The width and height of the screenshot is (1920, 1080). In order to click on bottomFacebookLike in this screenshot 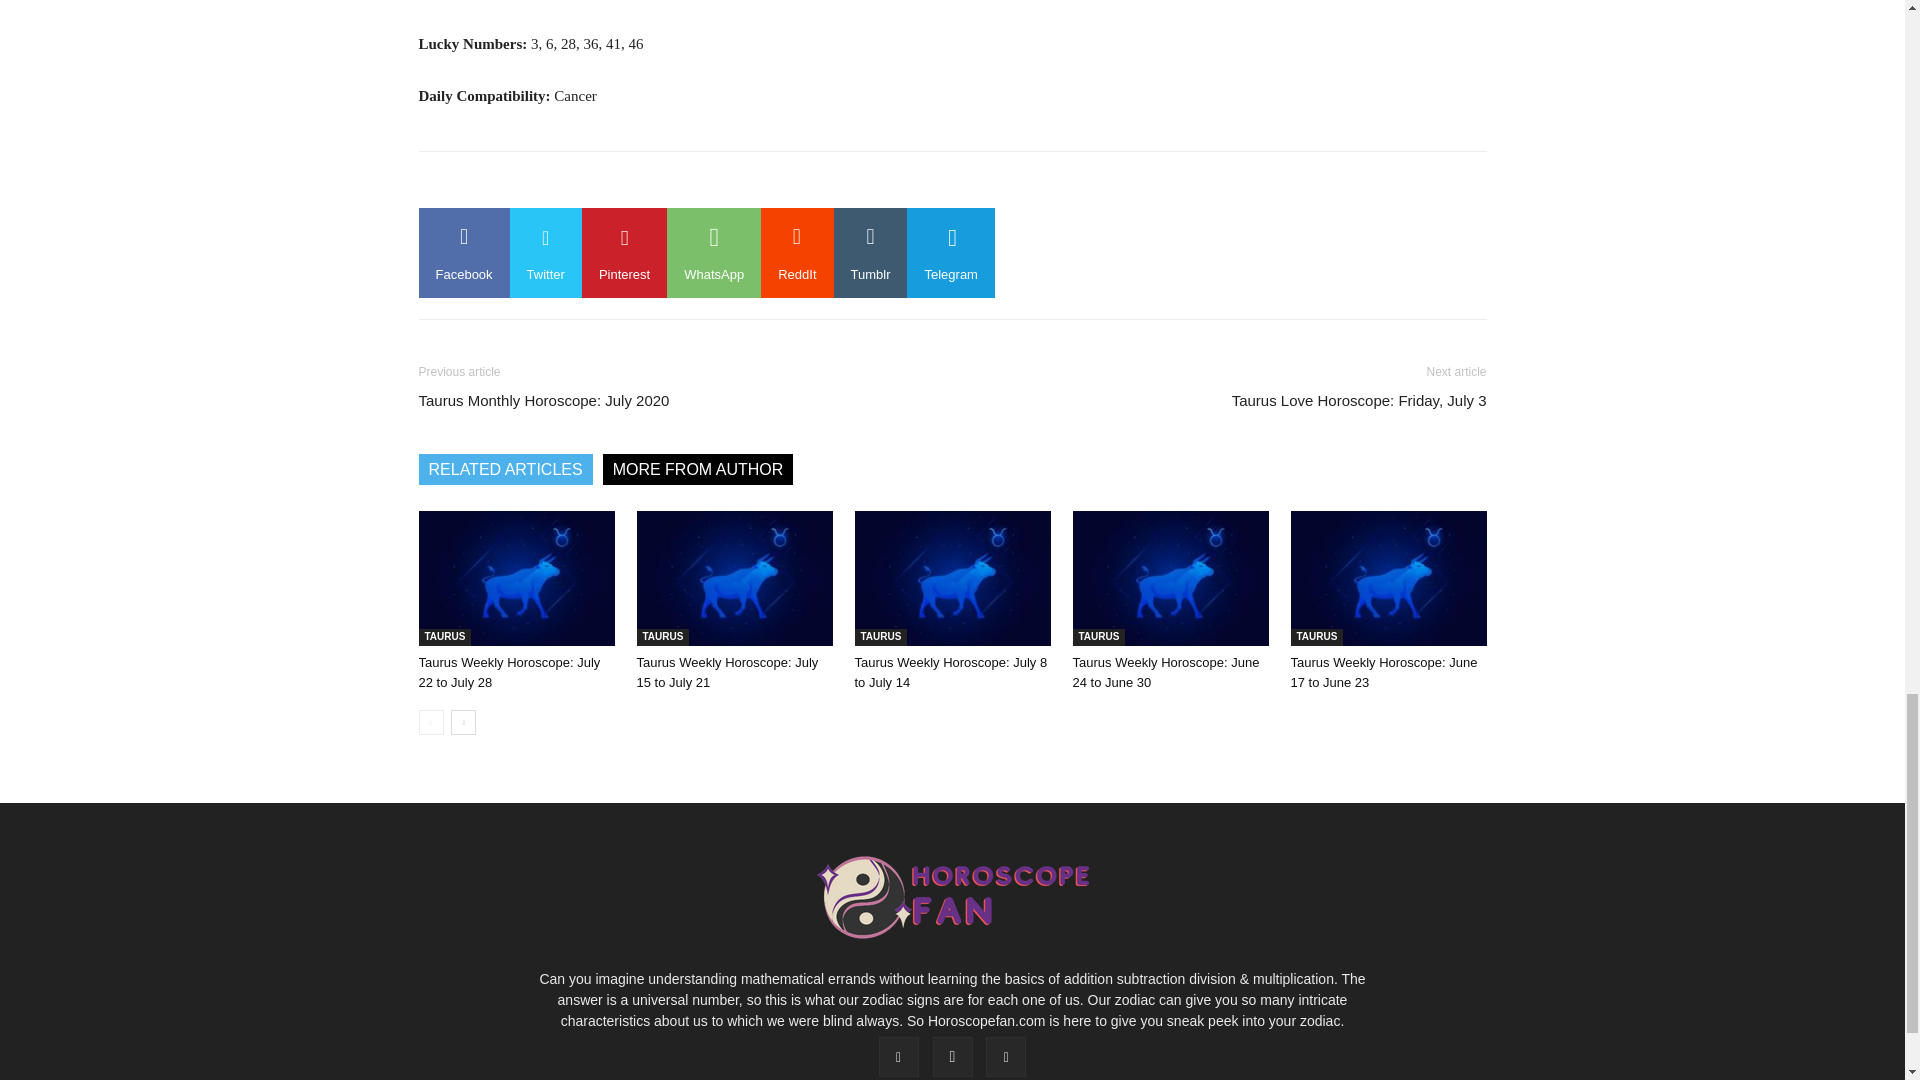, I will do `click(568, 183)`.